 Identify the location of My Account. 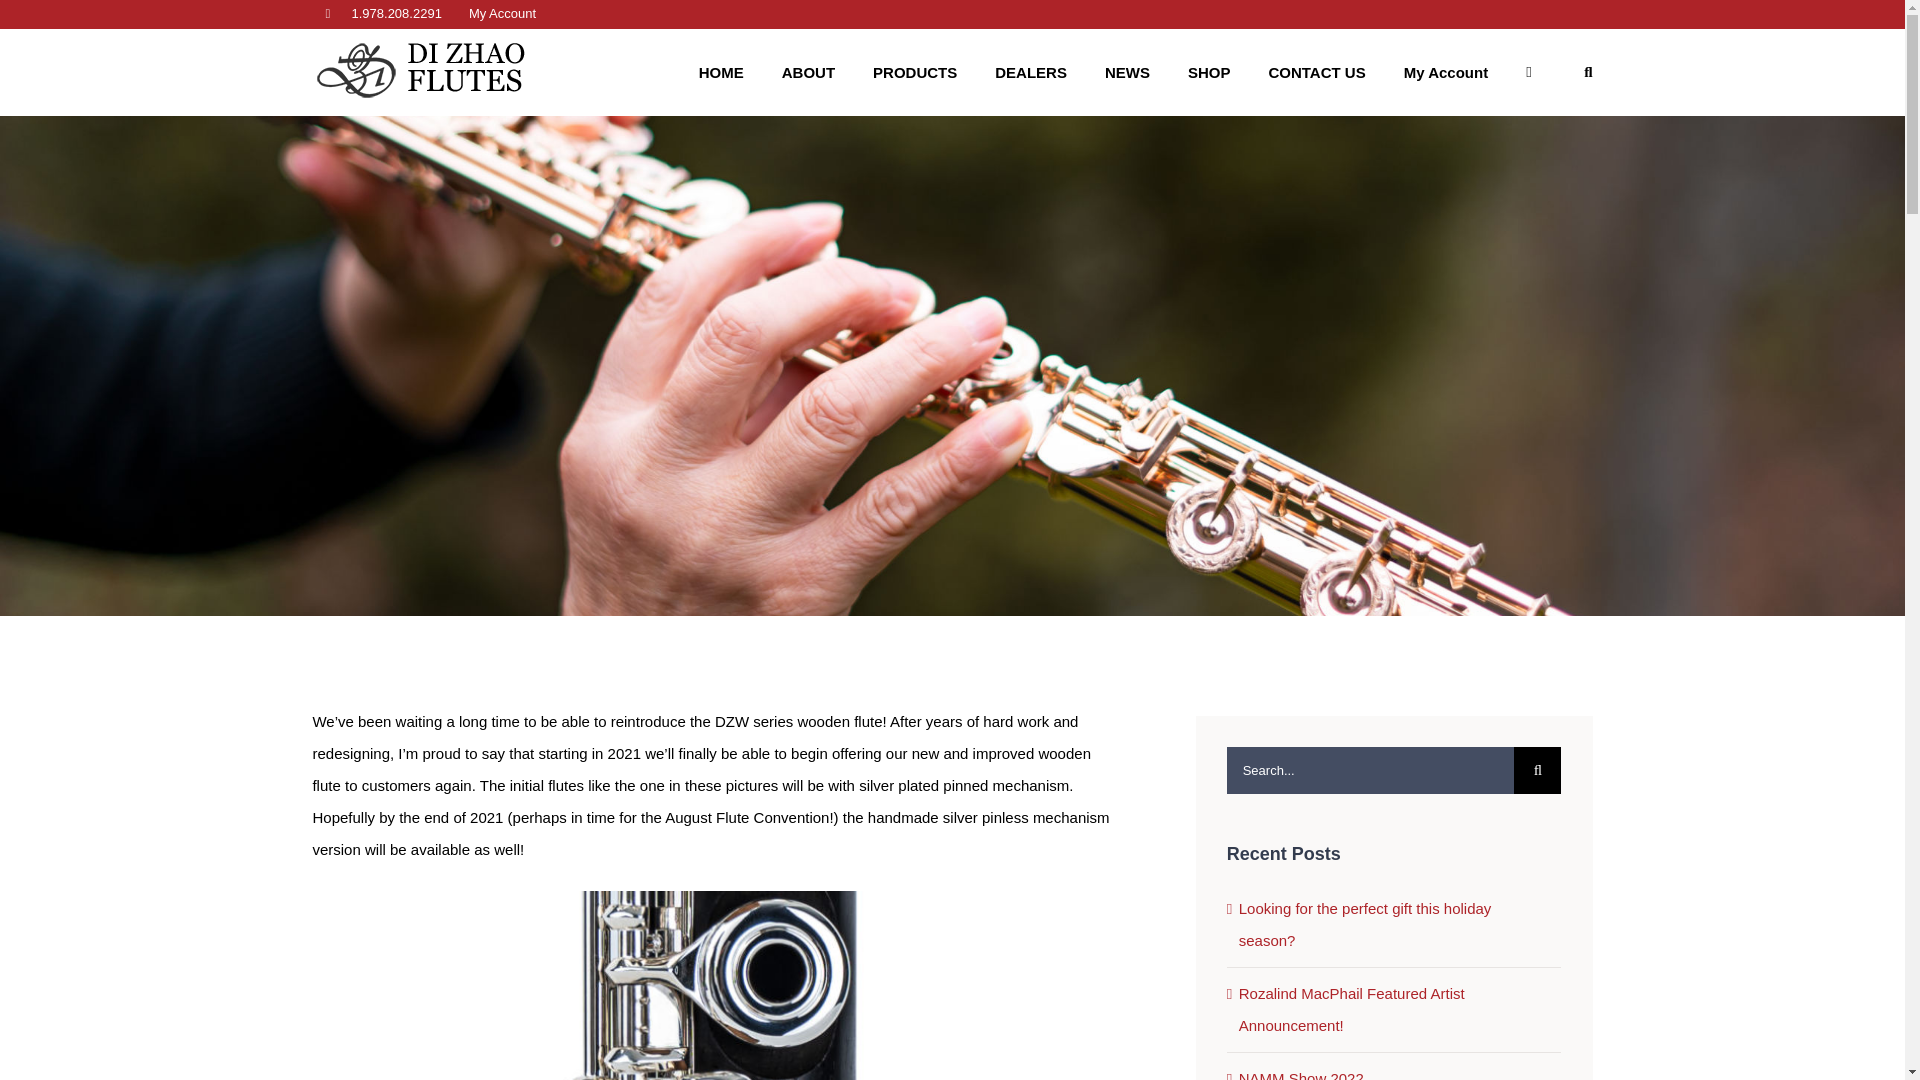
(1446, 72).